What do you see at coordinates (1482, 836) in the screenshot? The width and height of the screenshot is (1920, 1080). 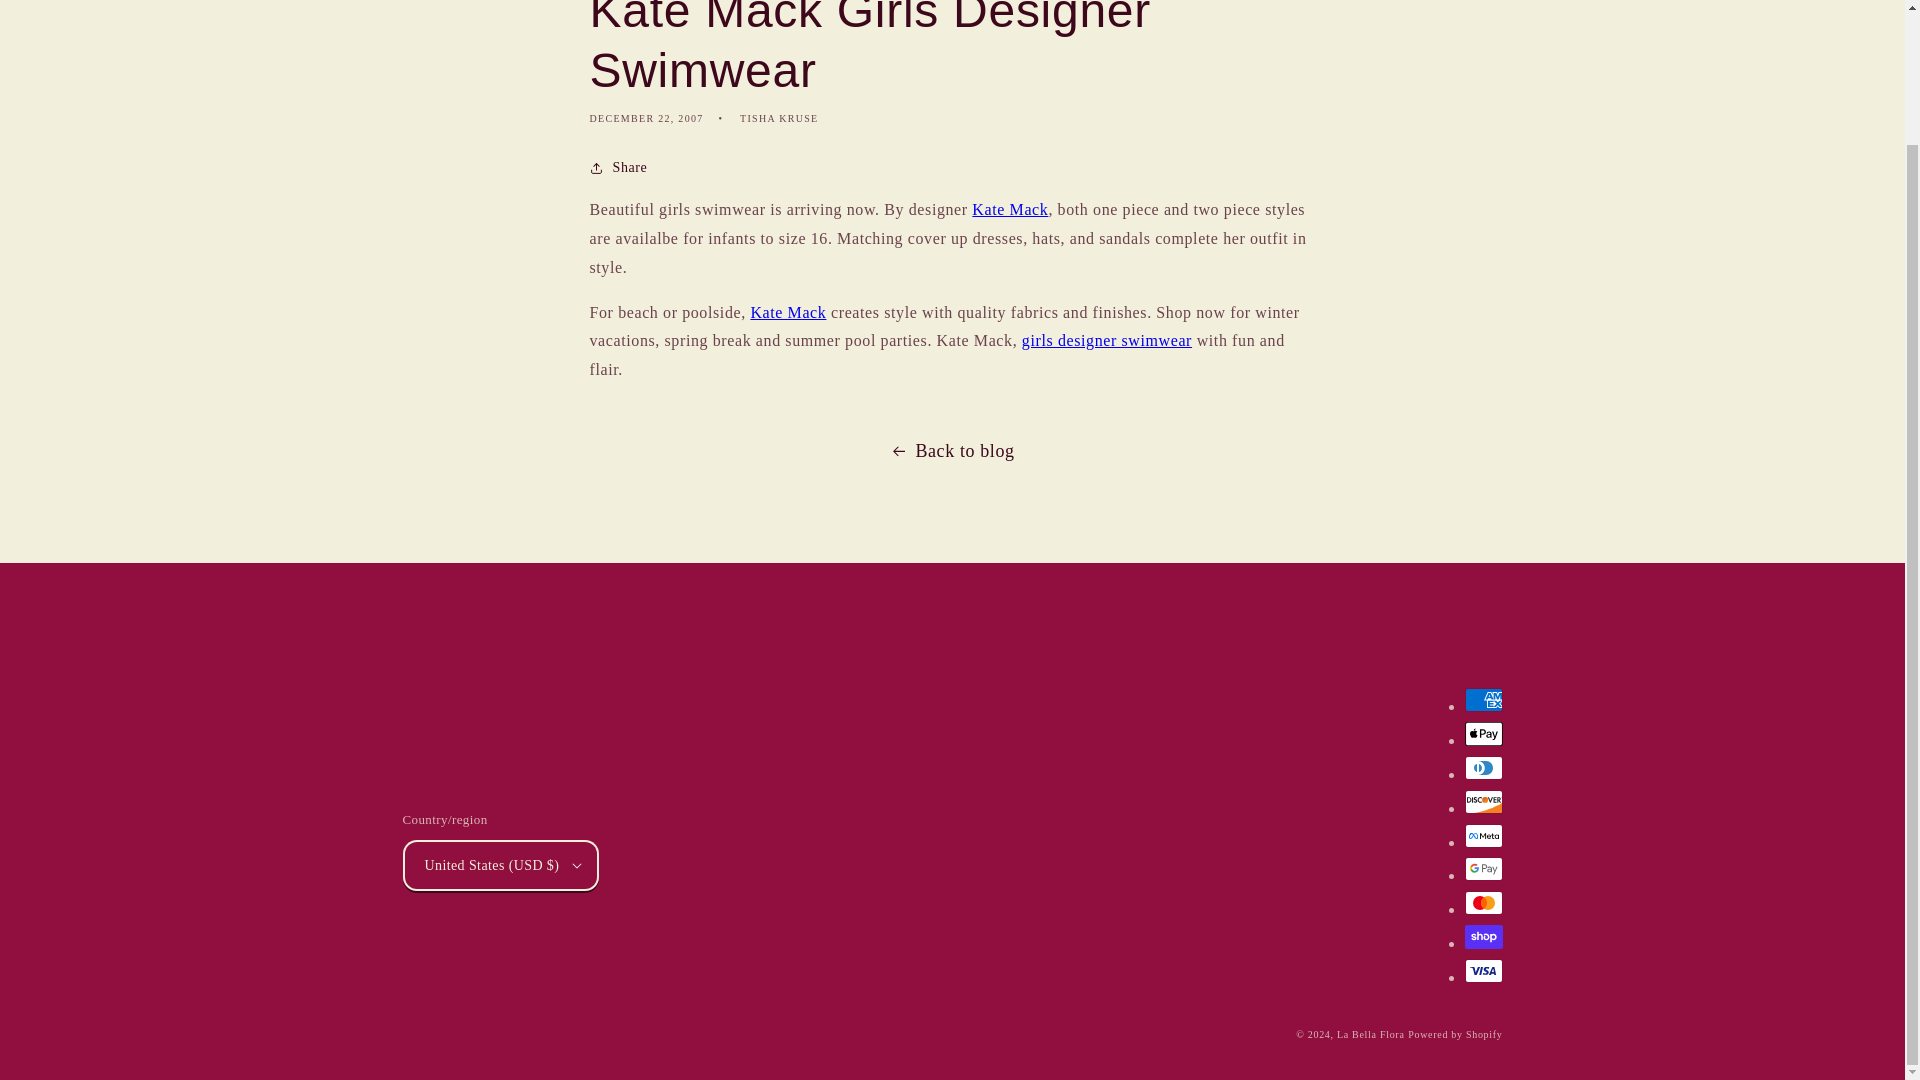 I see `Meta Pay` at bounding box center [1482, 836].